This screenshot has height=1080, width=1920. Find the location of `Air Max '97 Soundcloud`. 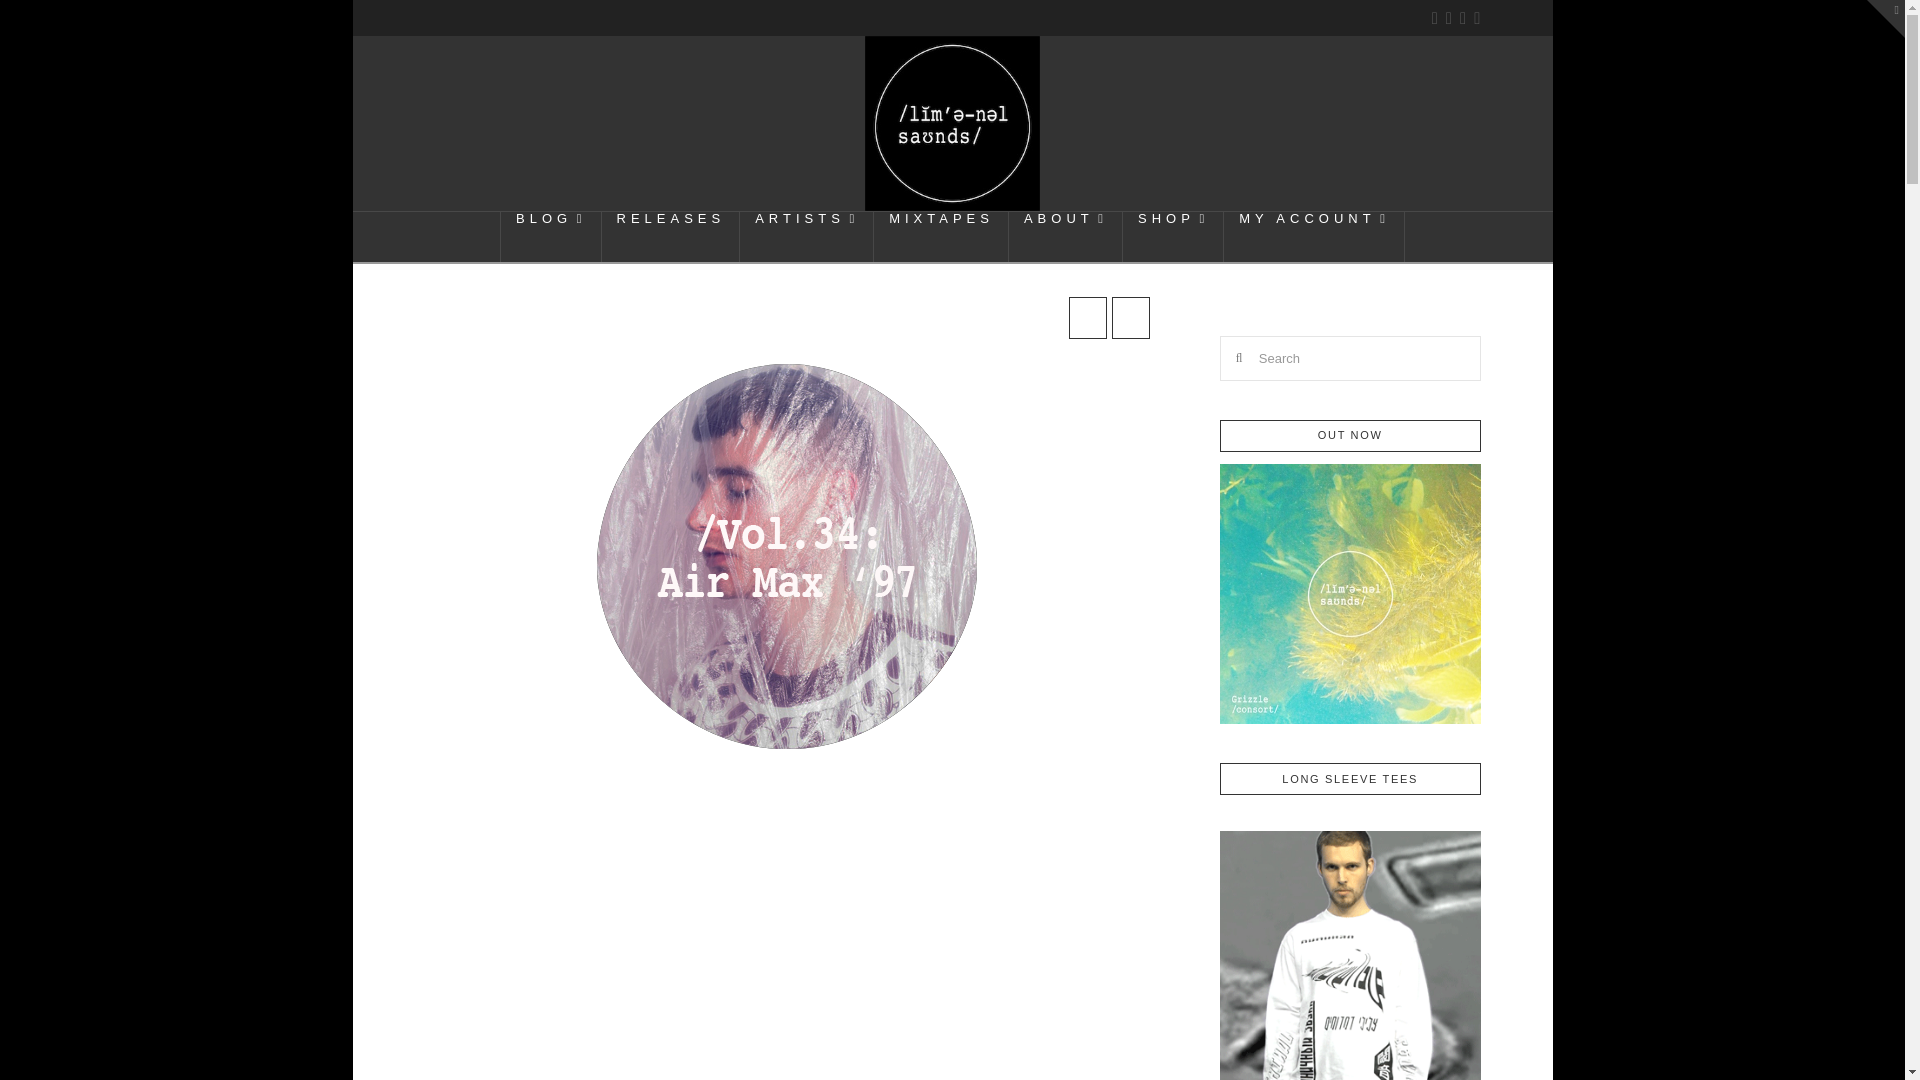

Air Max '97 Soundcloud is located at coordinates (900, 842).